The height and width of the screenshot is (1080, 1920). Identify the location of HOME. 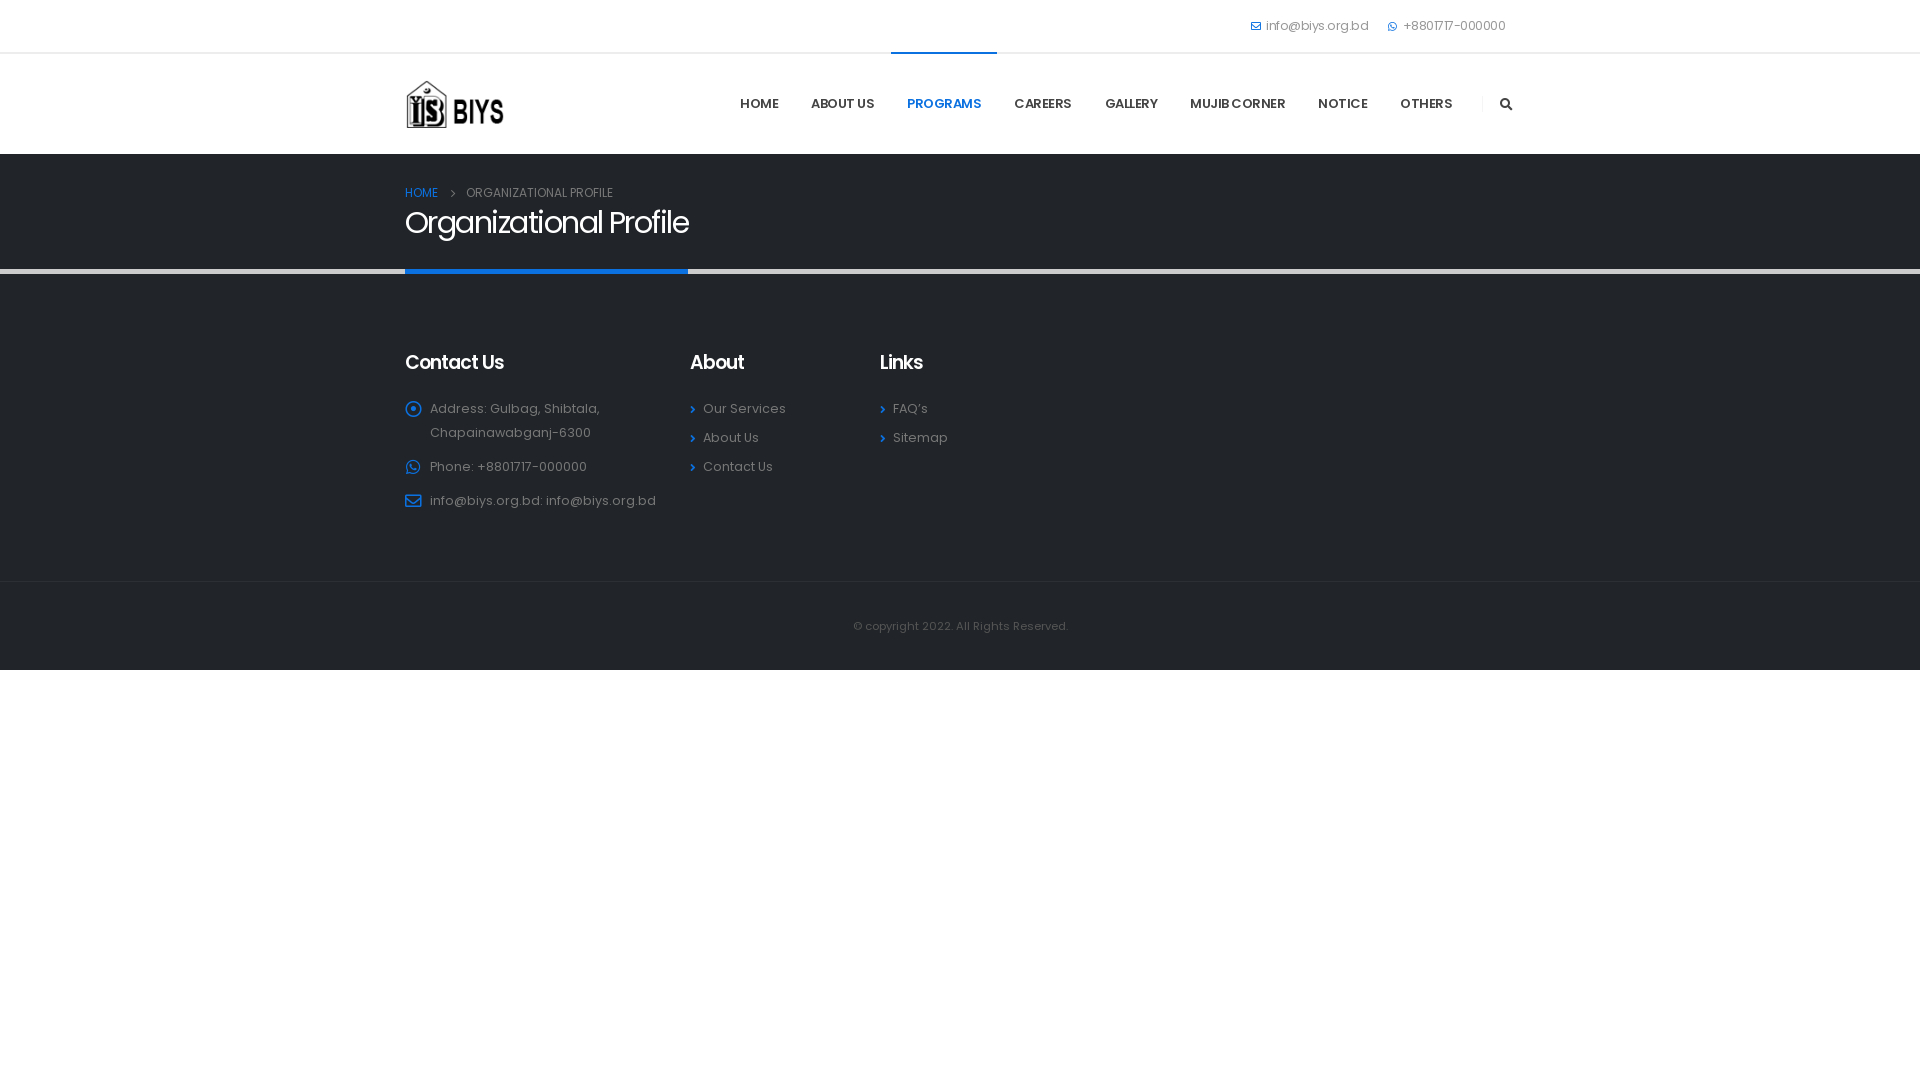
(759, 104).